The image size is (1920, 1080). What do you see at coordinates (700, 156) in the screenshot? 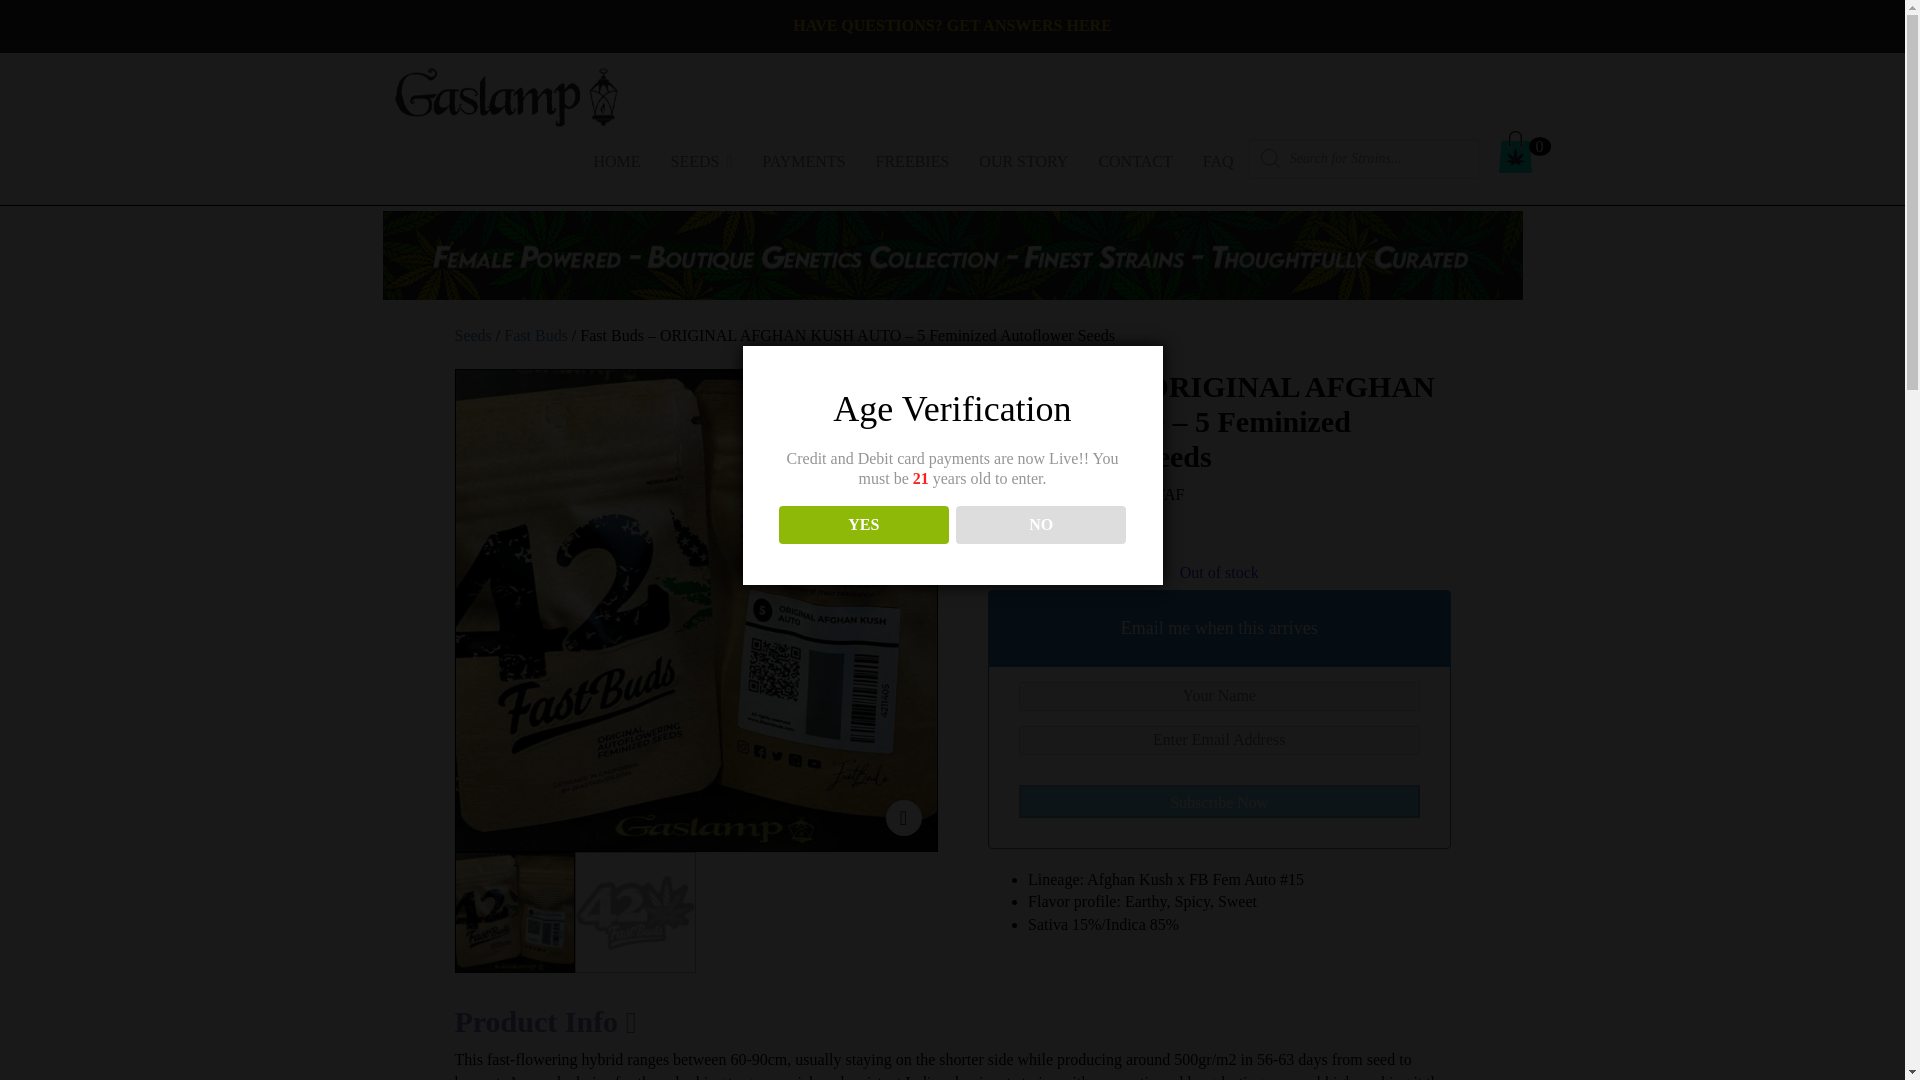
I see `Seeds` at bounding box center [700, 156].